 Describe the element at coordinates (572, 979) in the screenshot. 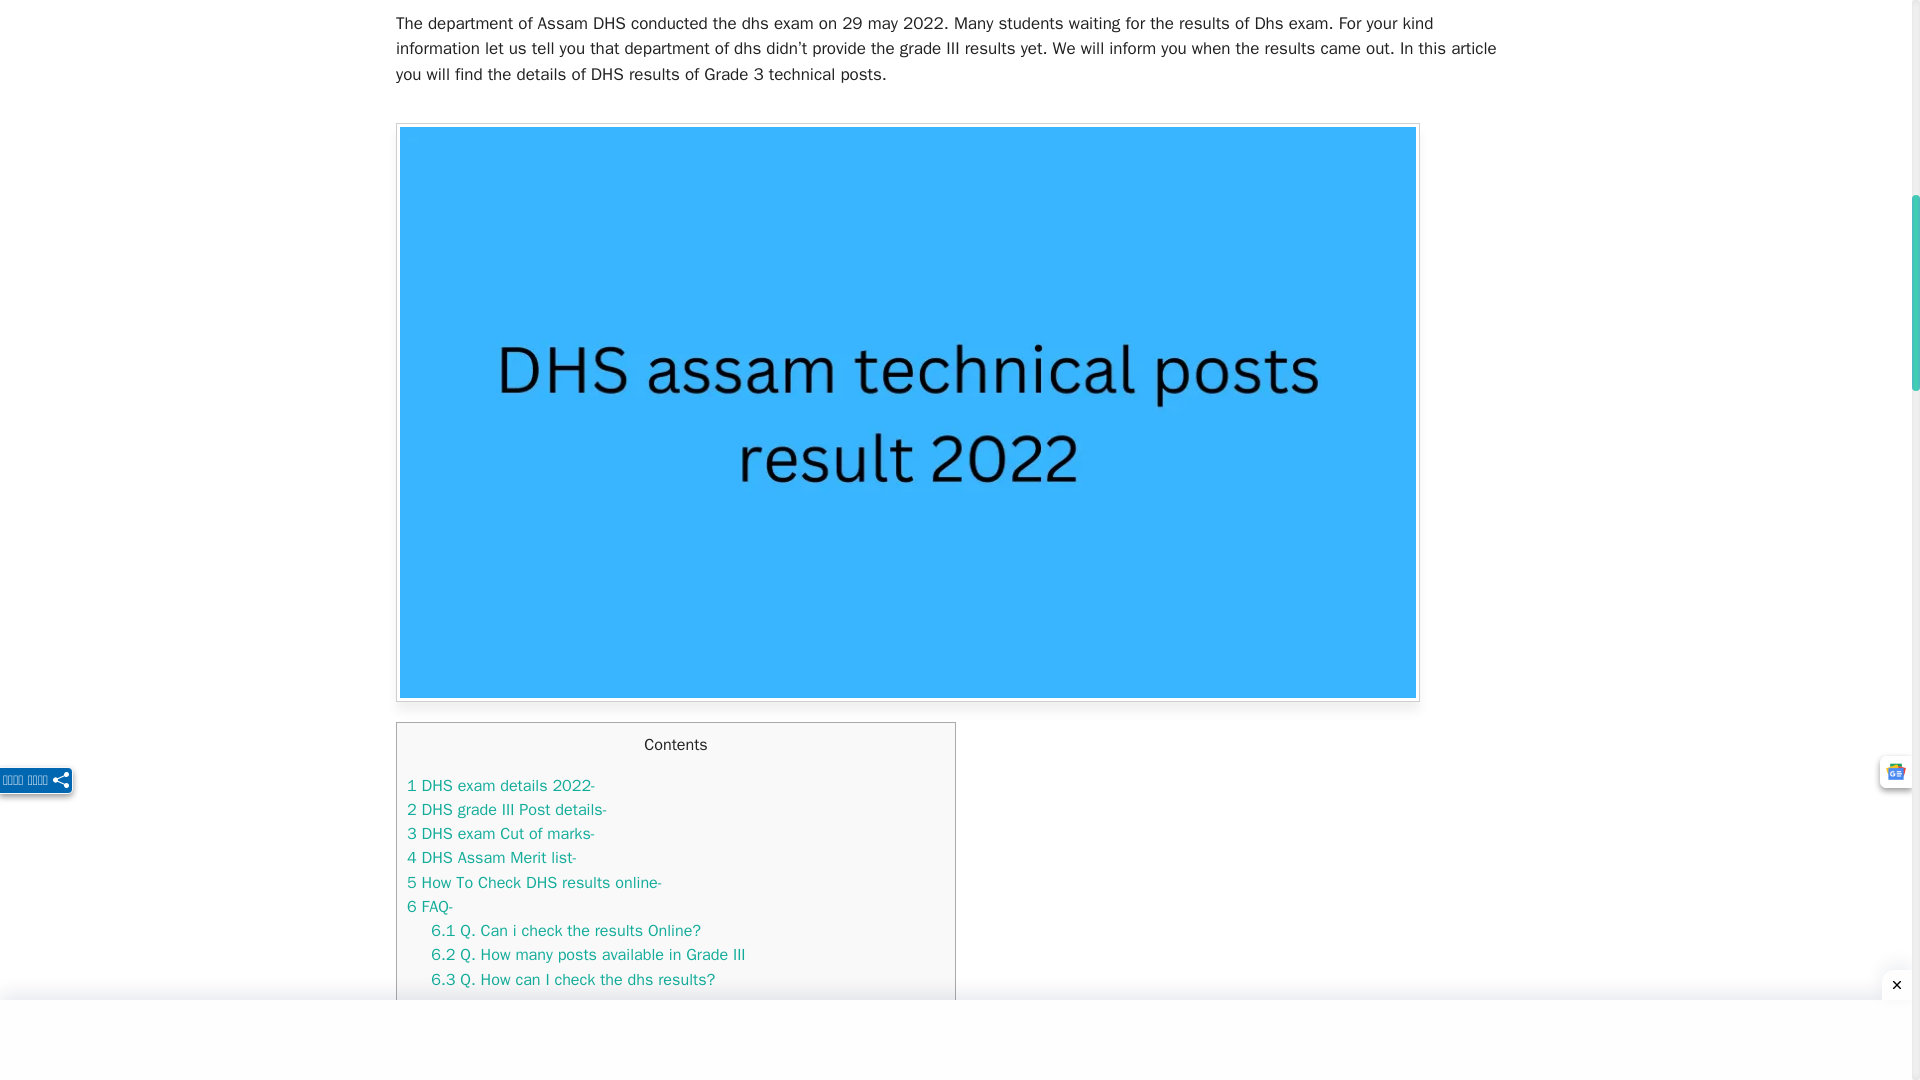

I see `6.3 Q. How can I check the dhs results?` at that location.